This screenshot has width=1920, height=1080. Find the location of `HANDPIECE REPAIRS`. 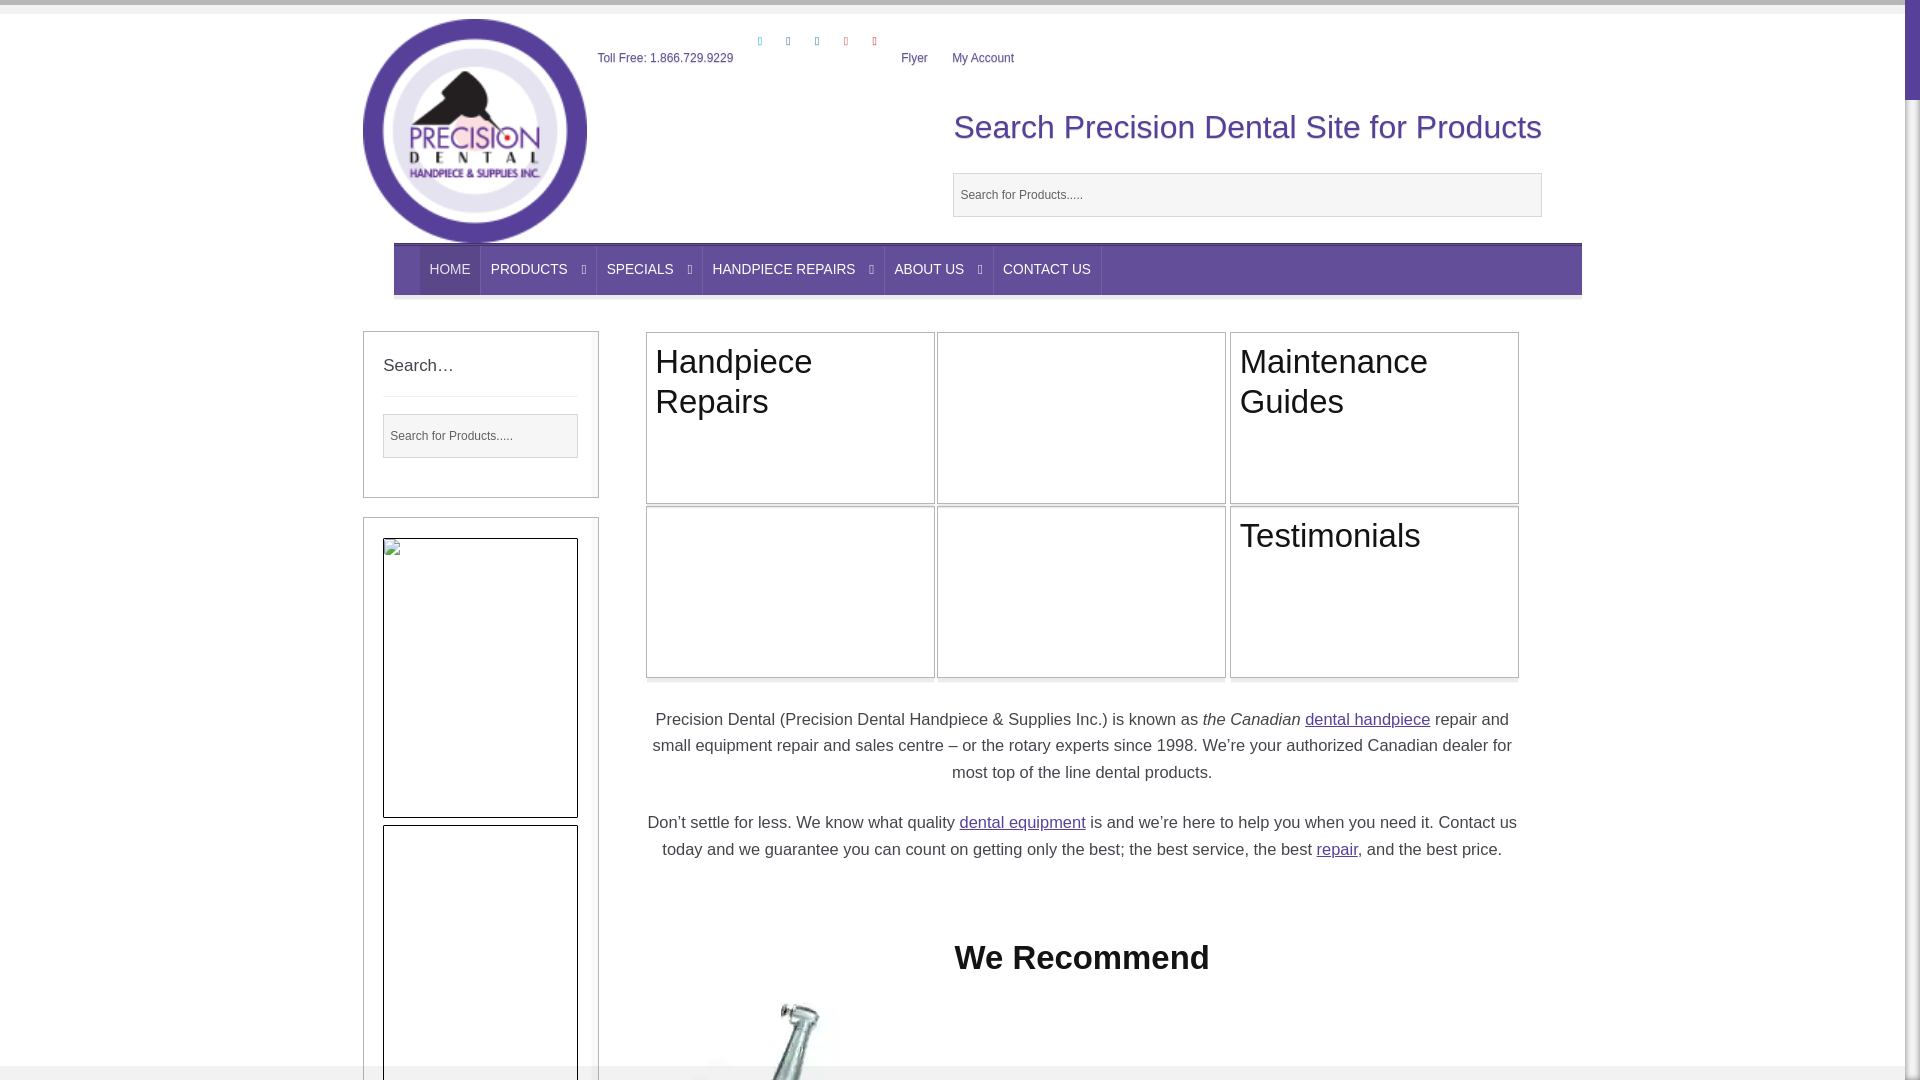

HANDPIECE REPAIRS is located at coordinates (792, 270).